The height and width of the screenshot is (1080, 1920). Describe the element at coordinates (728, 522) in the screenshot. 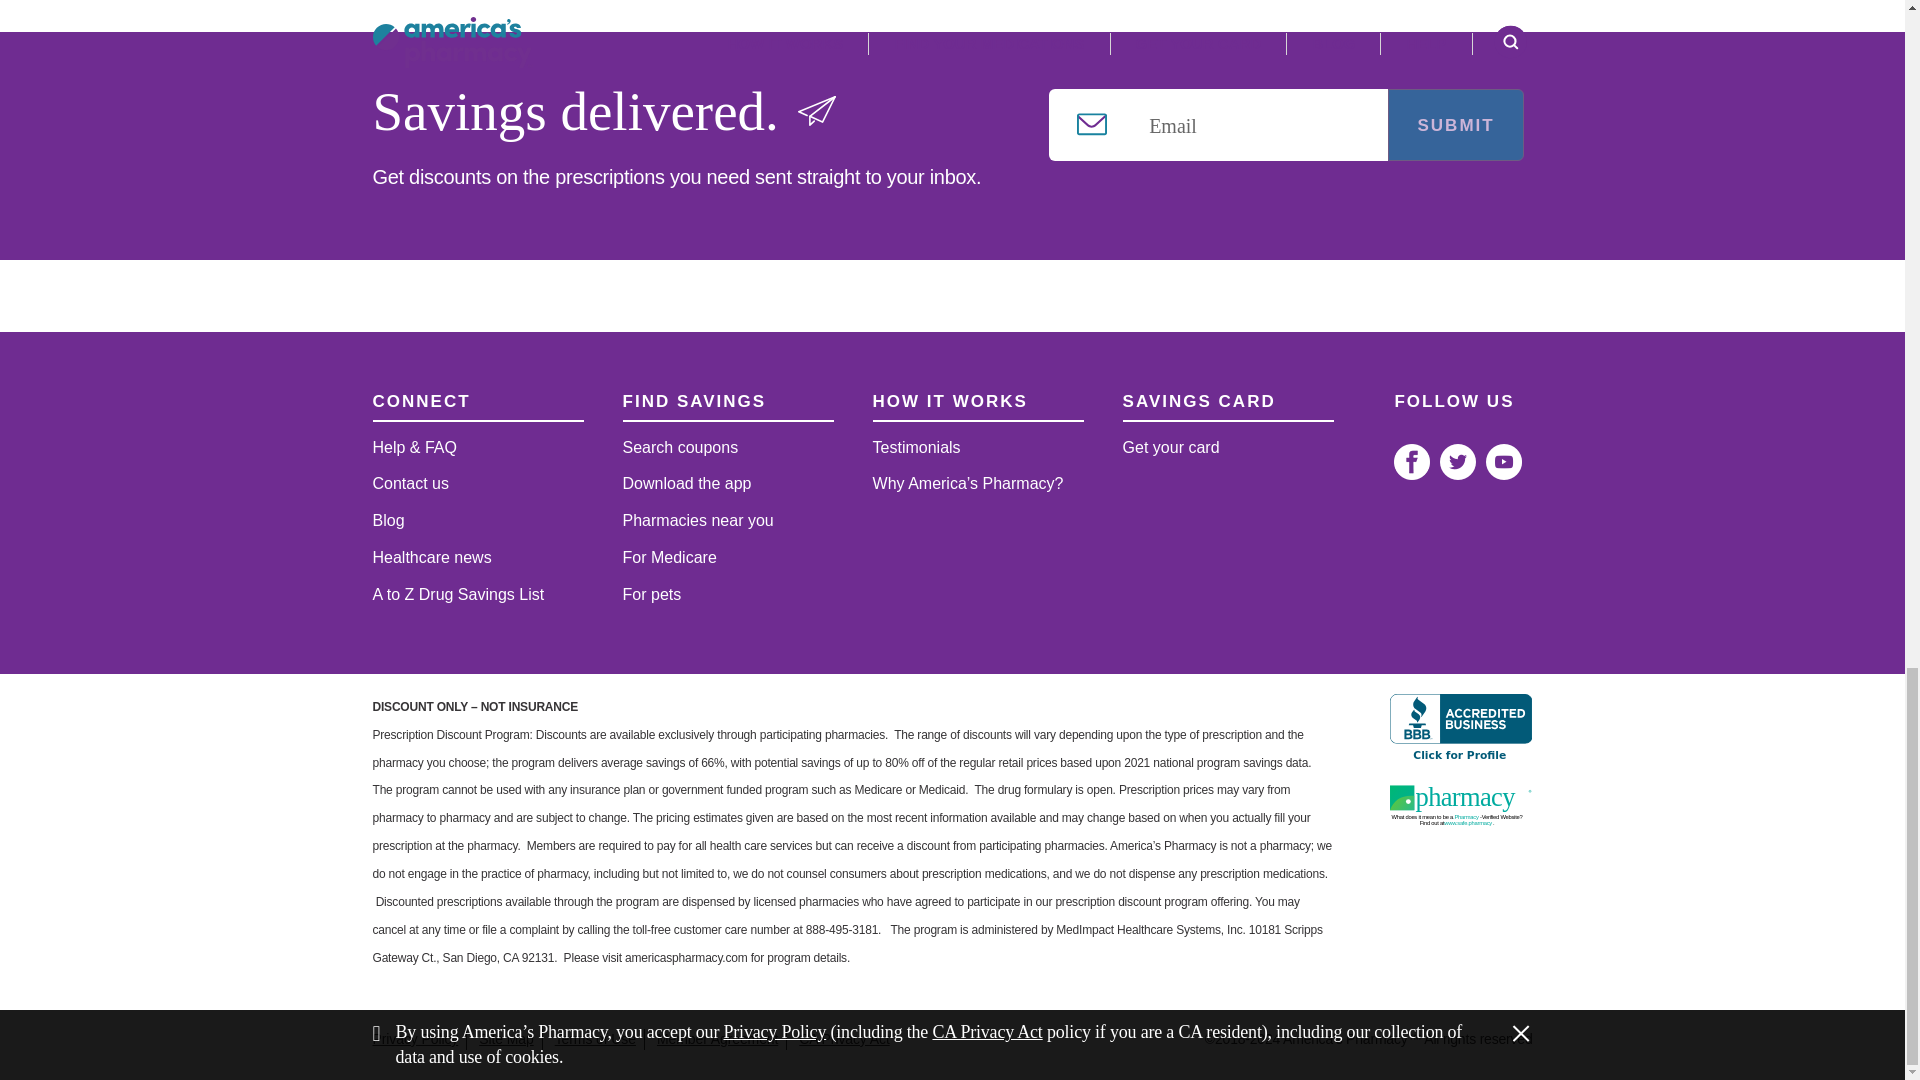

I see `Pharmacies near you` at that location.